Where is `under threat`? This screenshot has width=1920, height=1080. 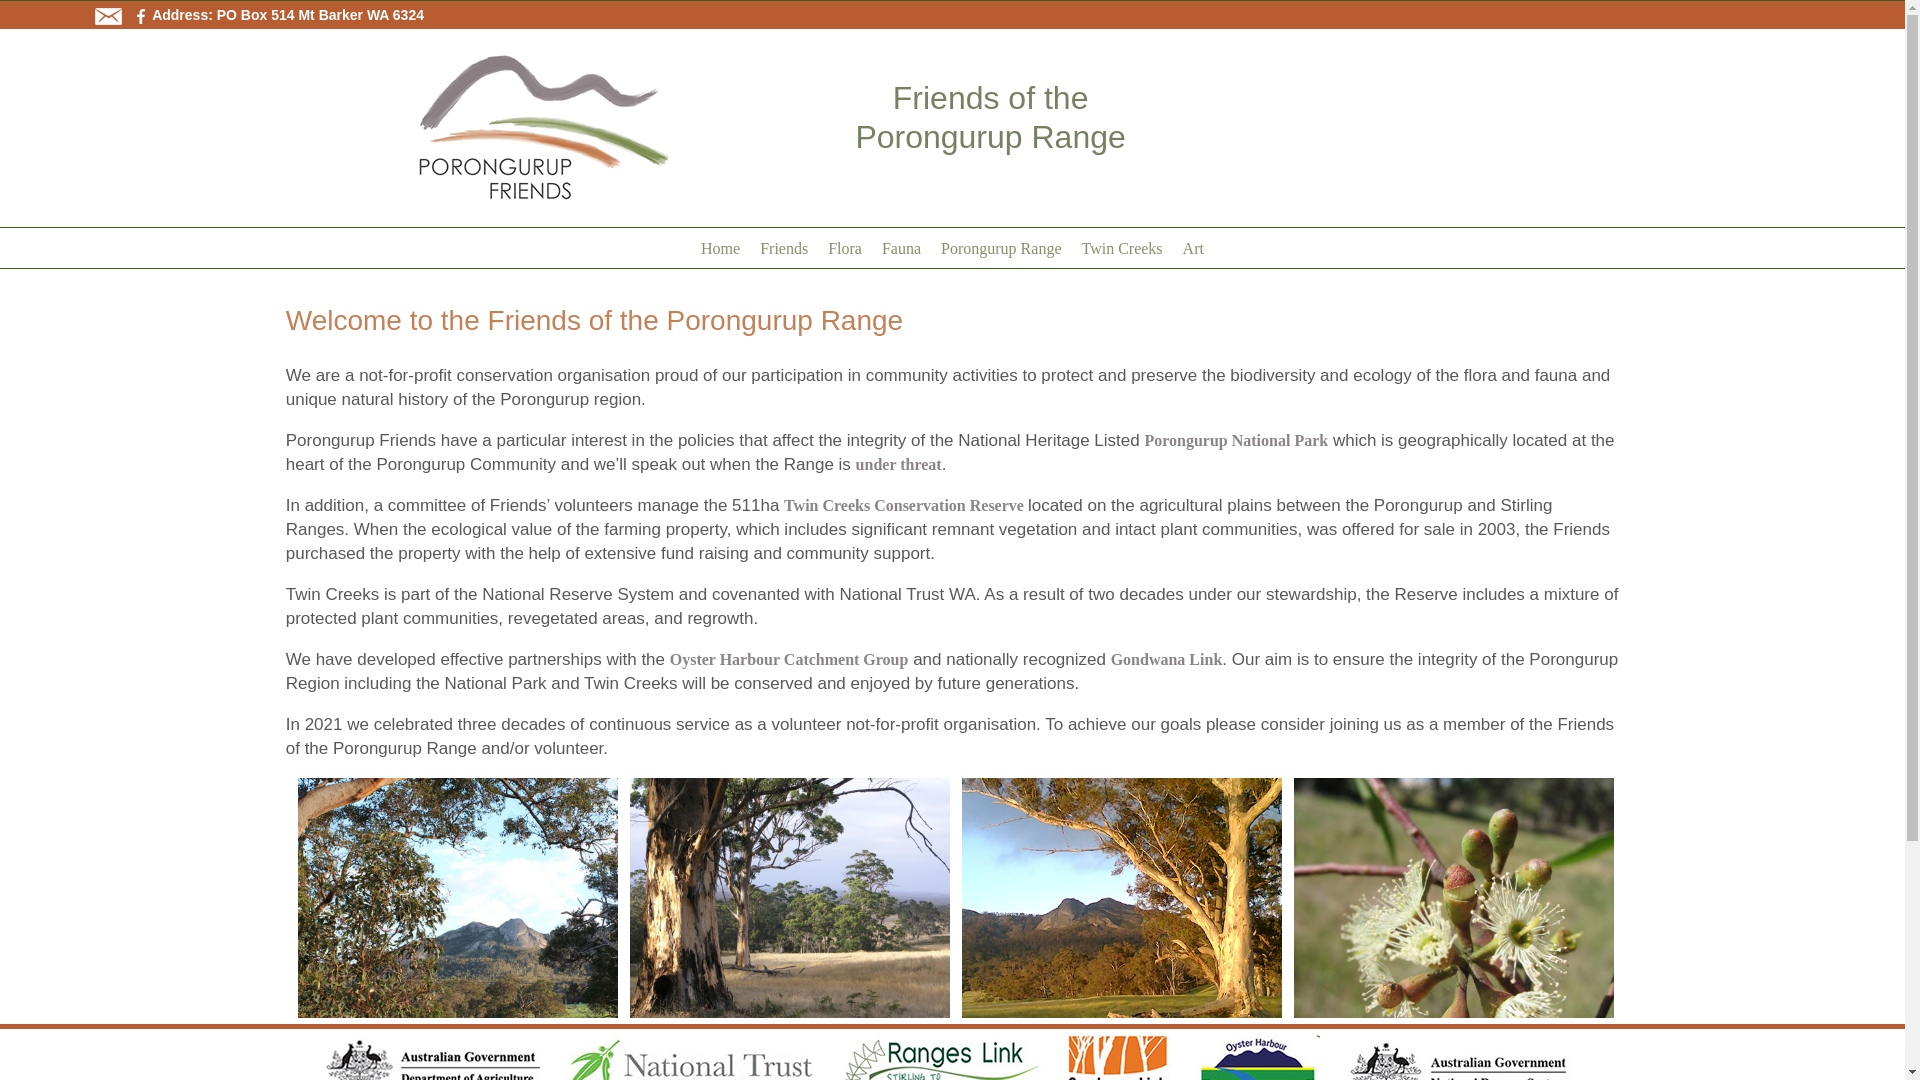 under threat is located at coordinates (899, 464).